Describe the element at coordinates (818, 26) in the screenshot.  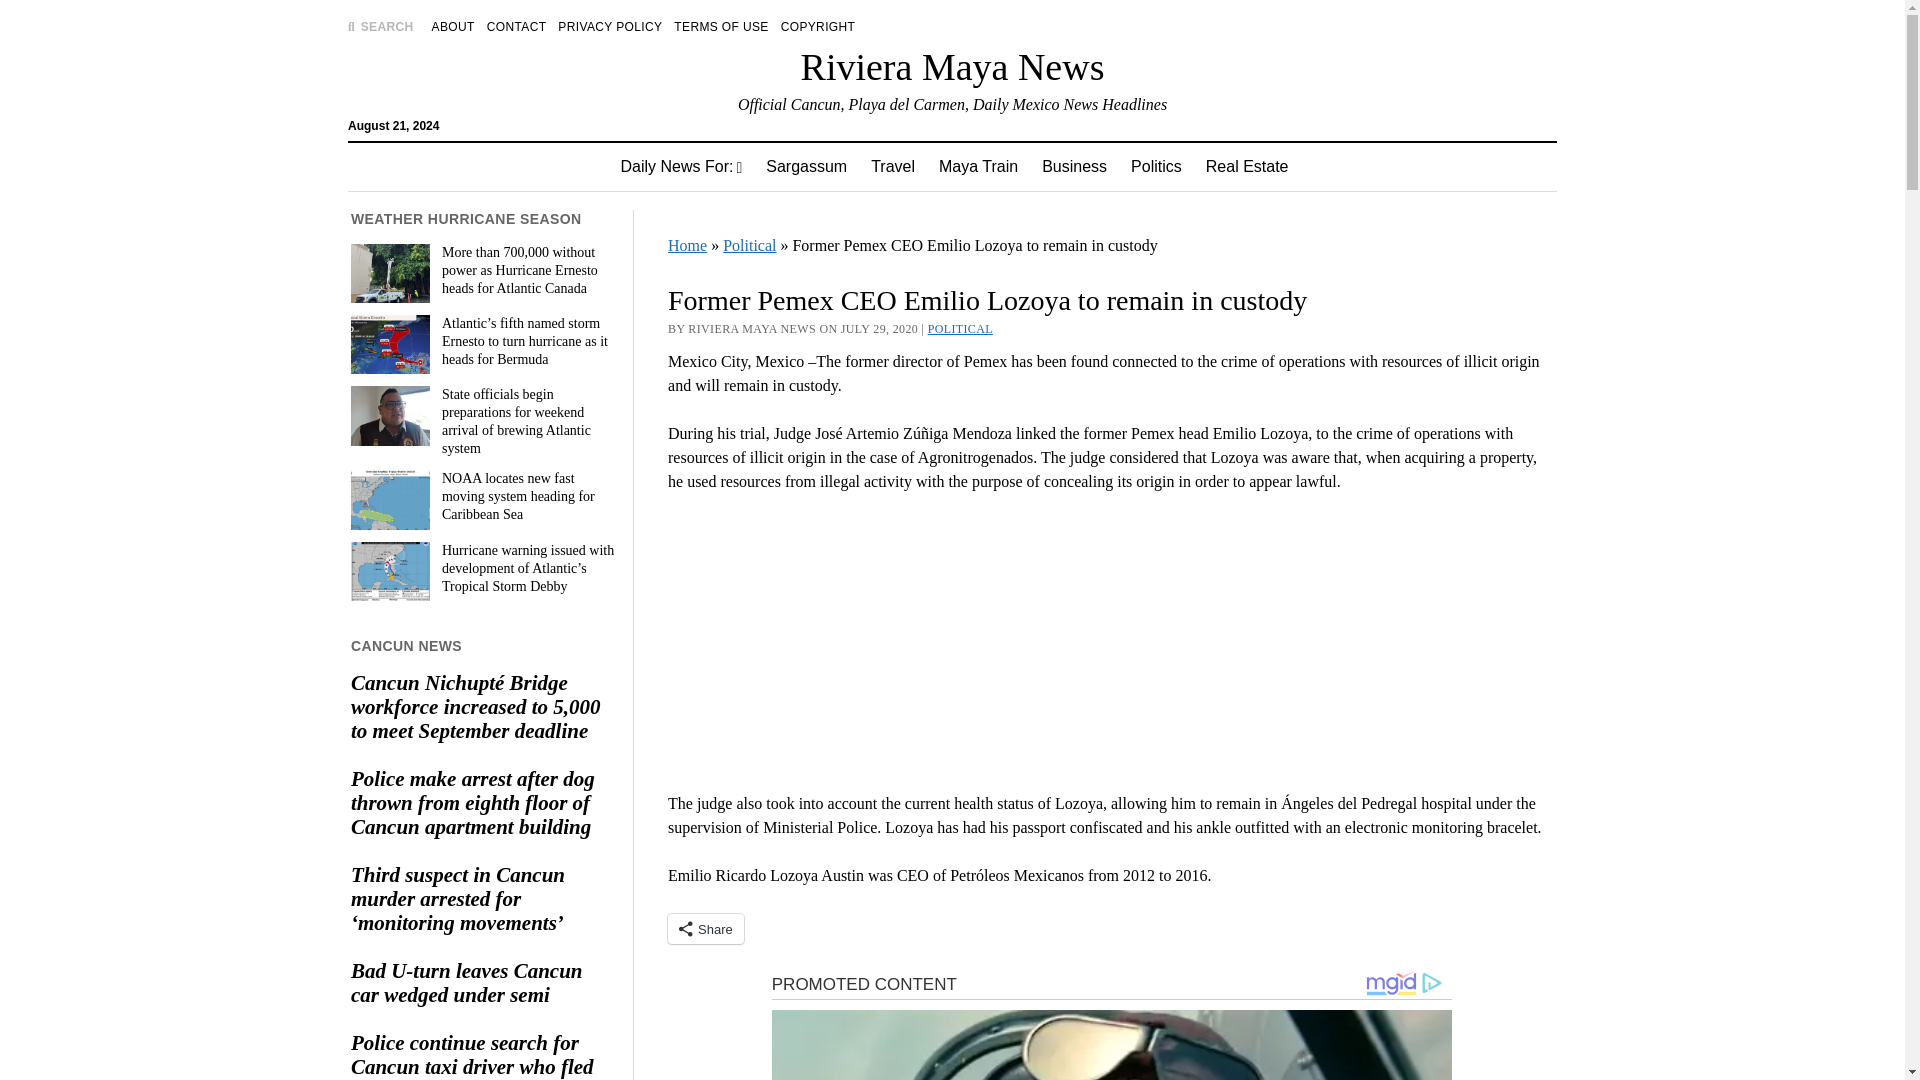
I see `COPYRIGHT` at that location.